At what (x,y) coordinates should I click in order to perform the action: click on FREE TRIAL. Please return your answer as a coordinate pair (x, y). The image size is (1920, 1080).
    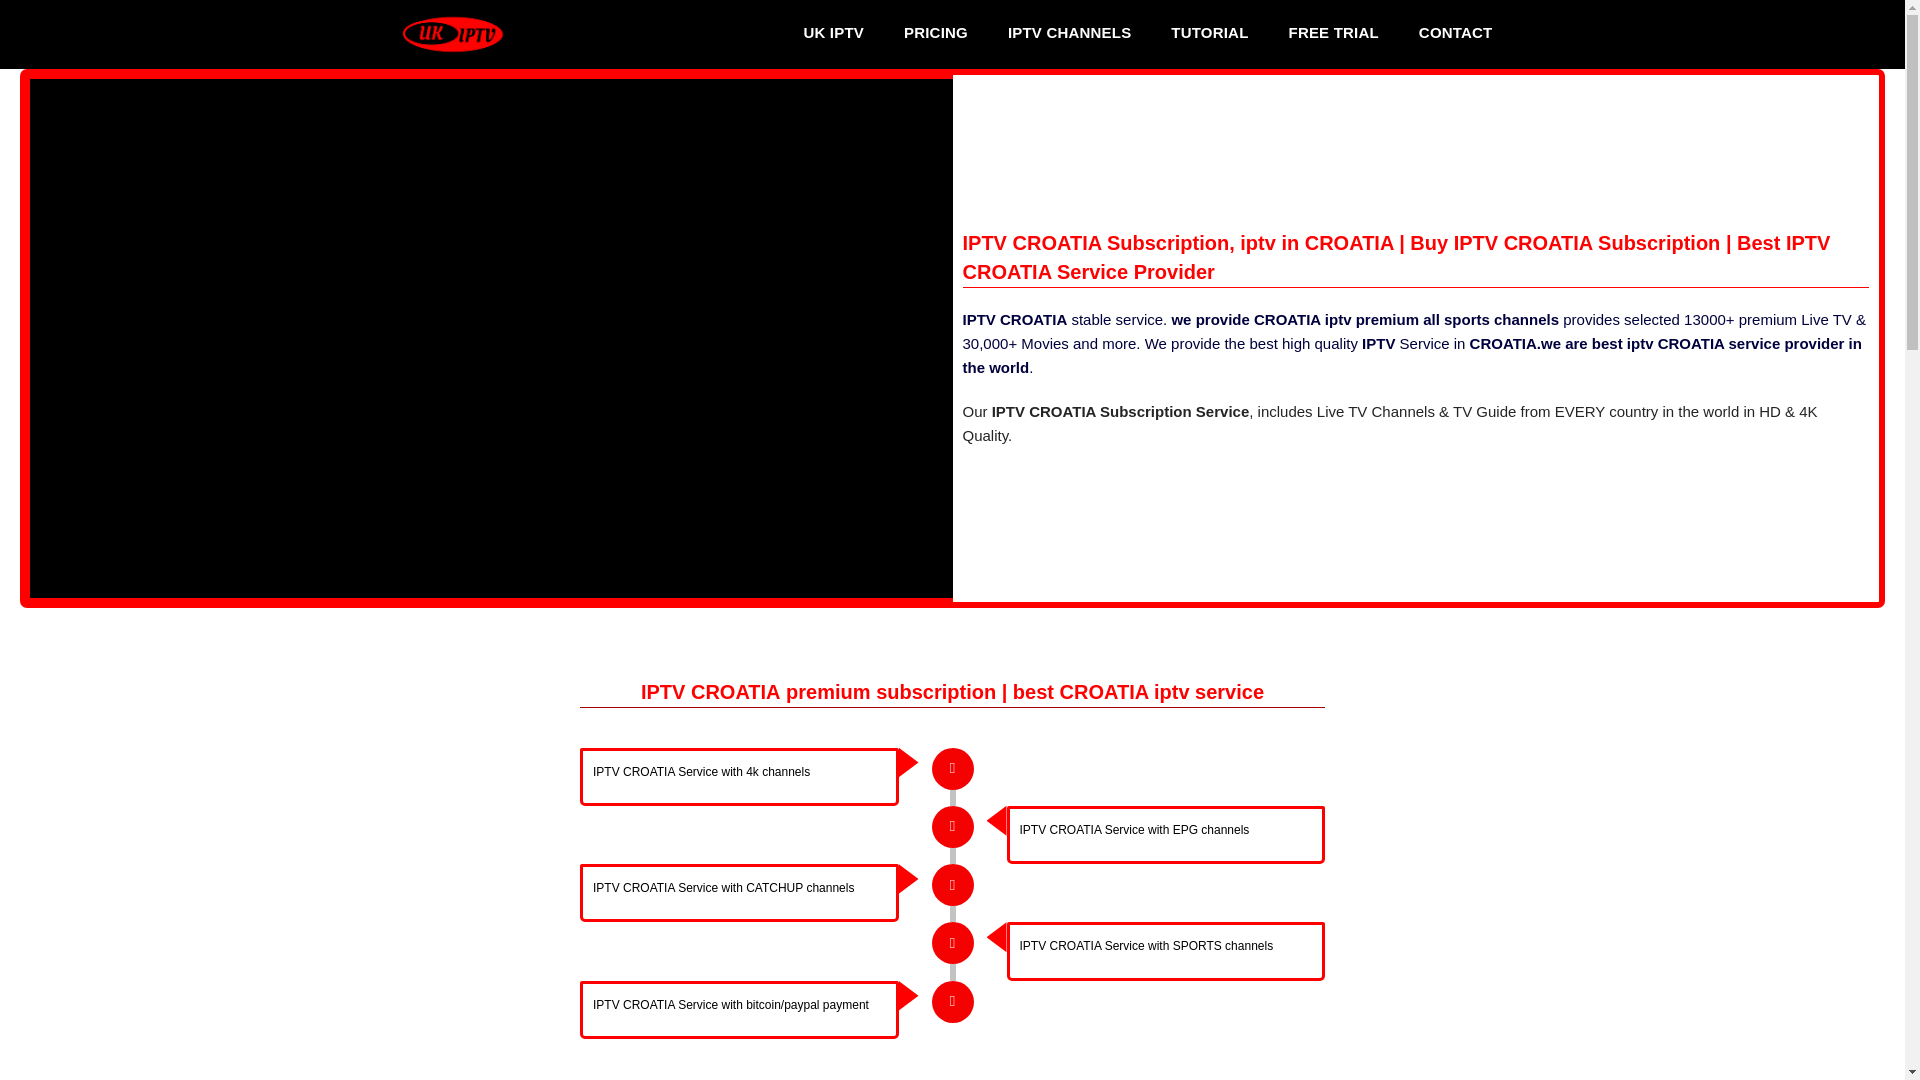
    Looking at the image, I should click on (1334, 32).